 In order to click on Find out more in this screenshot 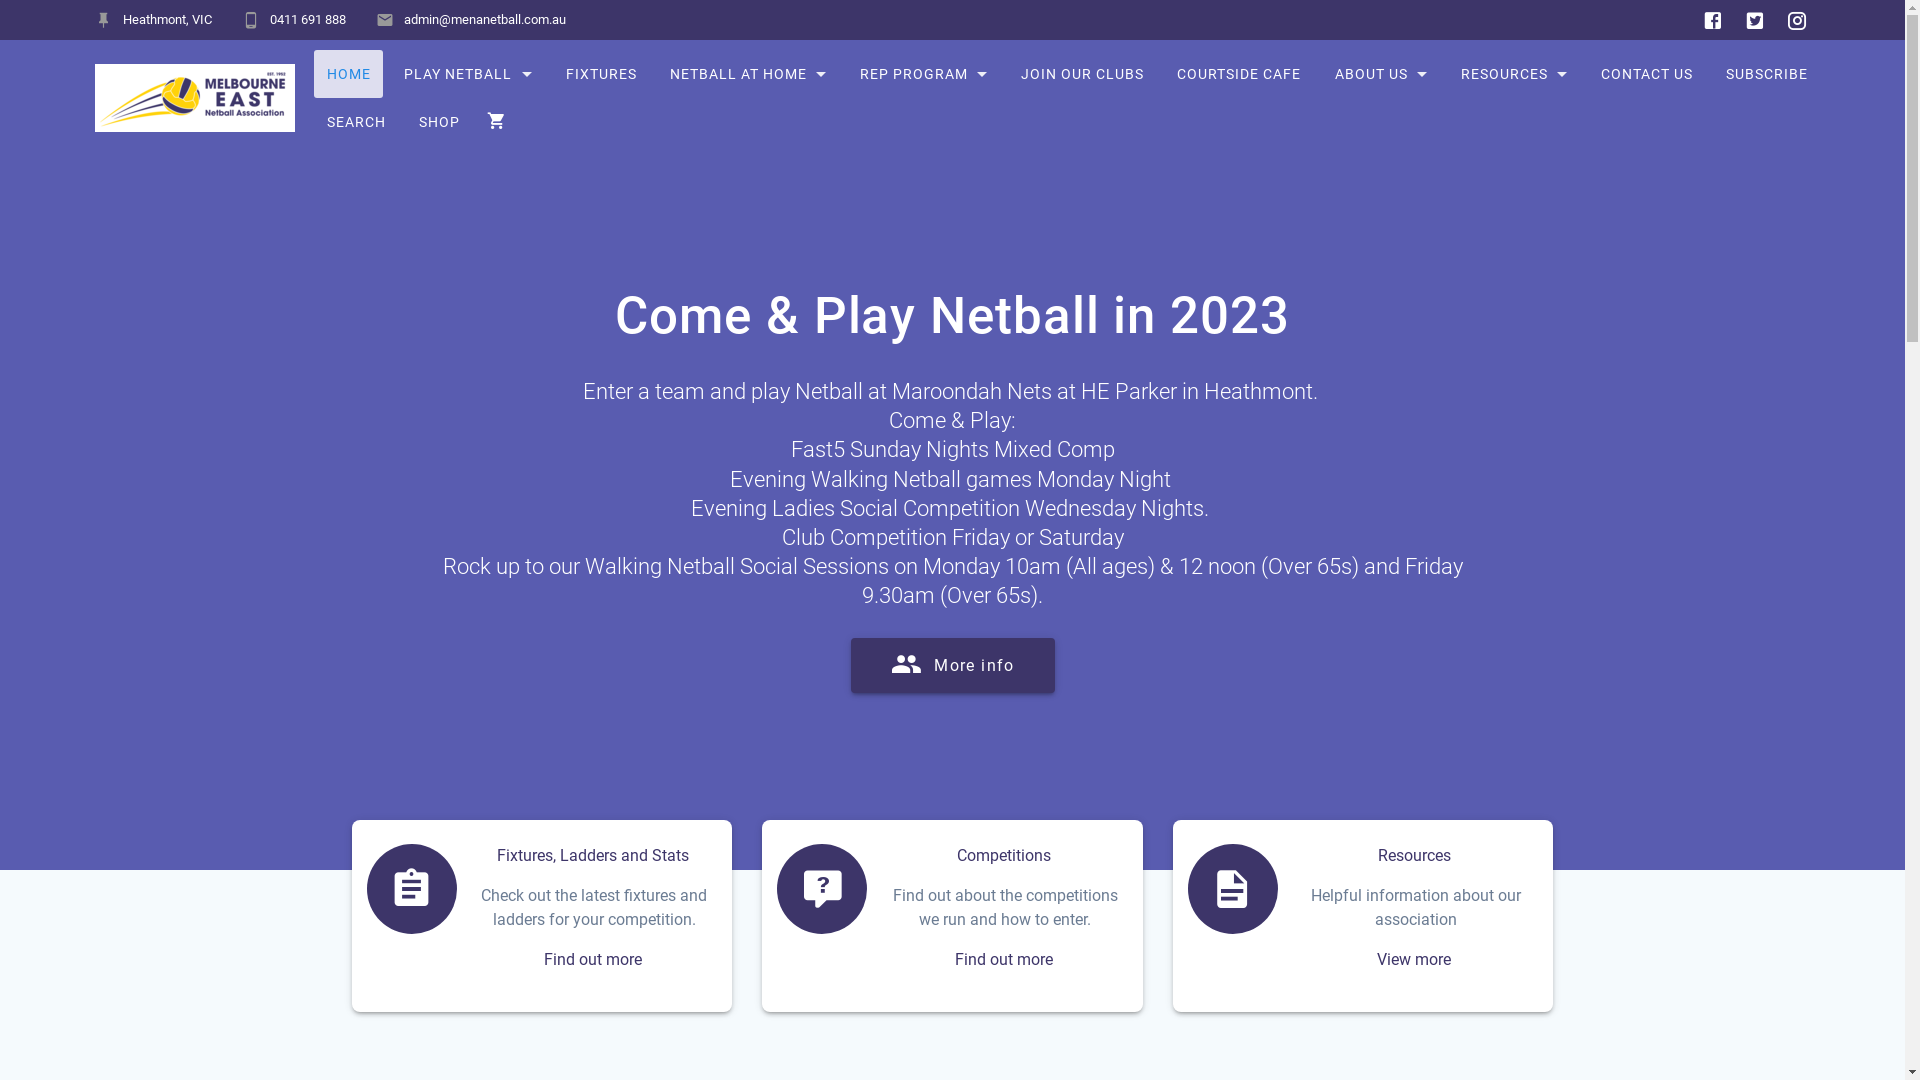, I will do `click(593, 960)`.